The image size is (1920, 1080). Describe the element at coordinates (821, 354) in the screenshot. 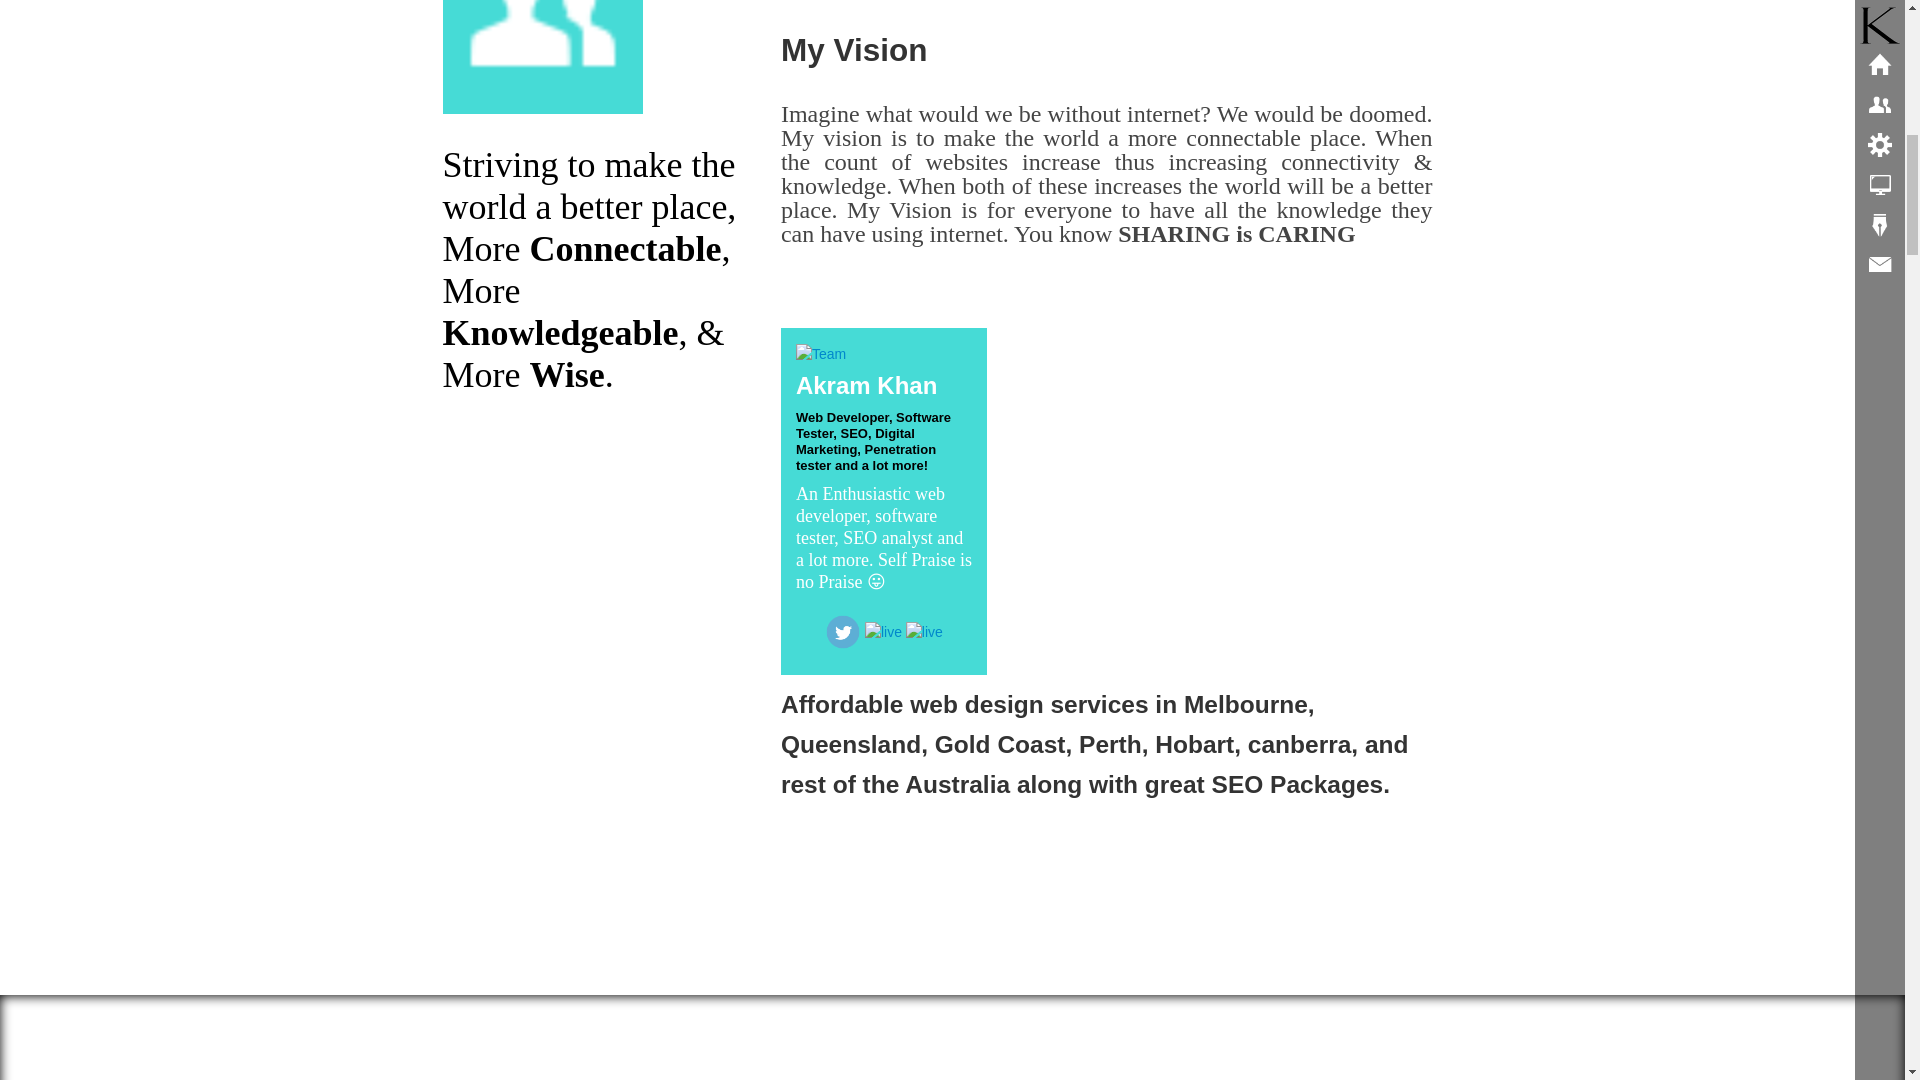

I see `Team` at that location.